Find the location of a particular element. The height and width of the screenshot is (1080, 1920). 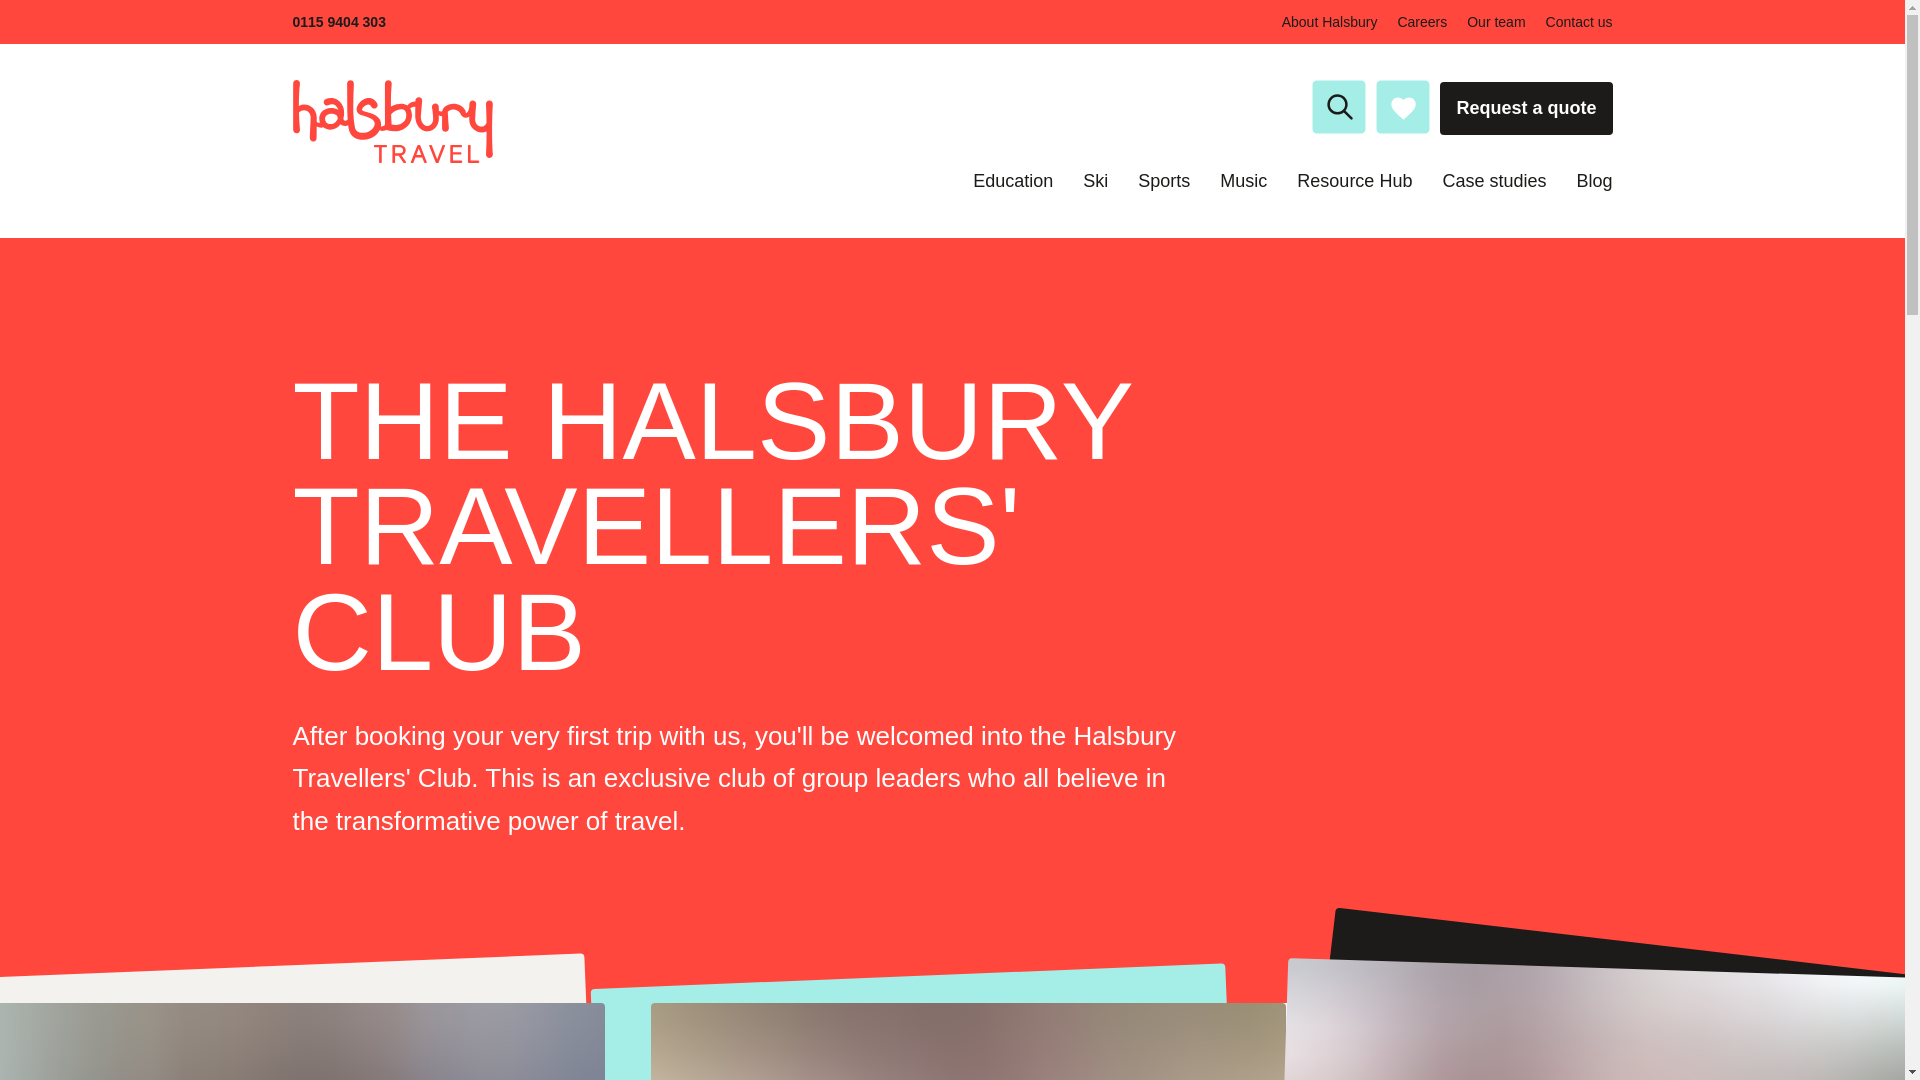

Ski is located at coordinates (1094, 180).